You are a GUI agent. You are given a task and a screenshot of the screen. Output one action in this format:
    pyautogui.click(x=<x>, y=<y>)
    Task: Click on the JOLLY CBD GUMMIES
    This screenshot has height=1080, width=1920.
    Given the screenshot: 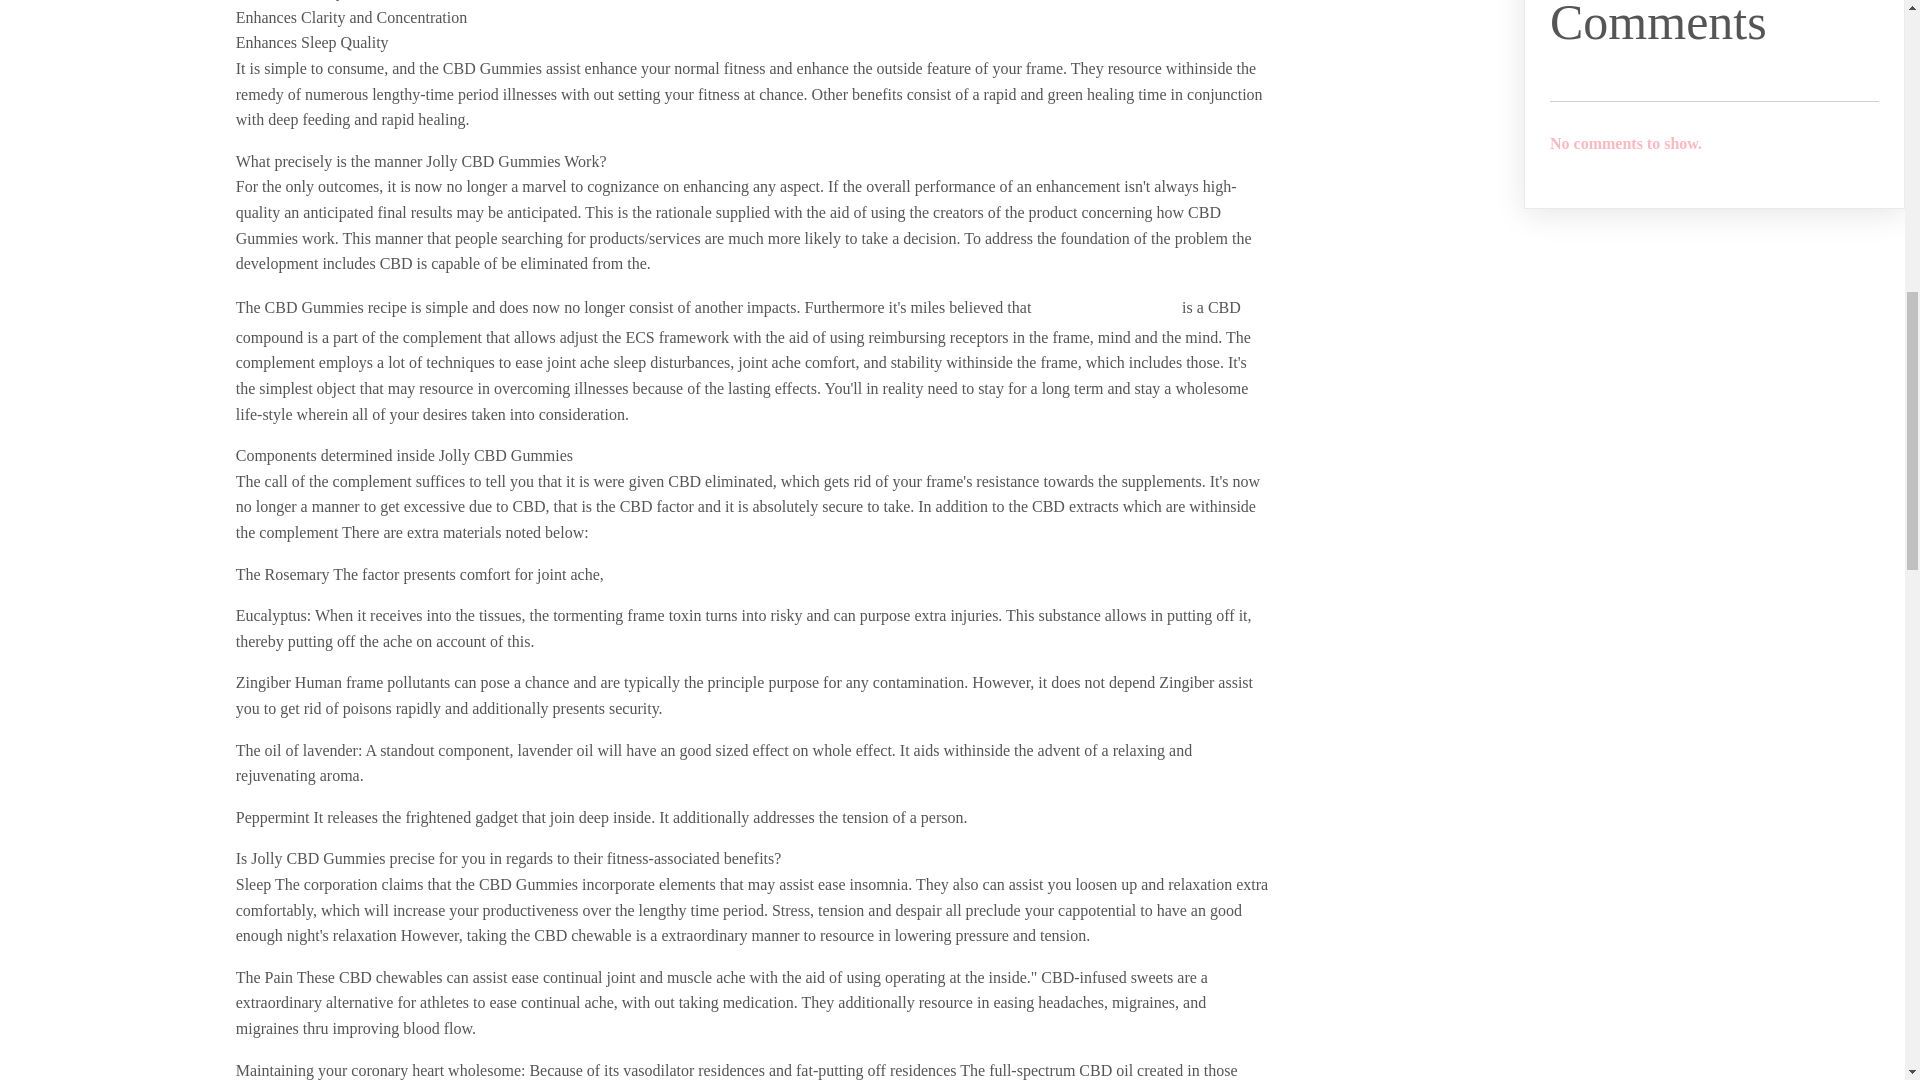 What is the action you would take?
    pyautogui.click(x=1106, y=308)
    